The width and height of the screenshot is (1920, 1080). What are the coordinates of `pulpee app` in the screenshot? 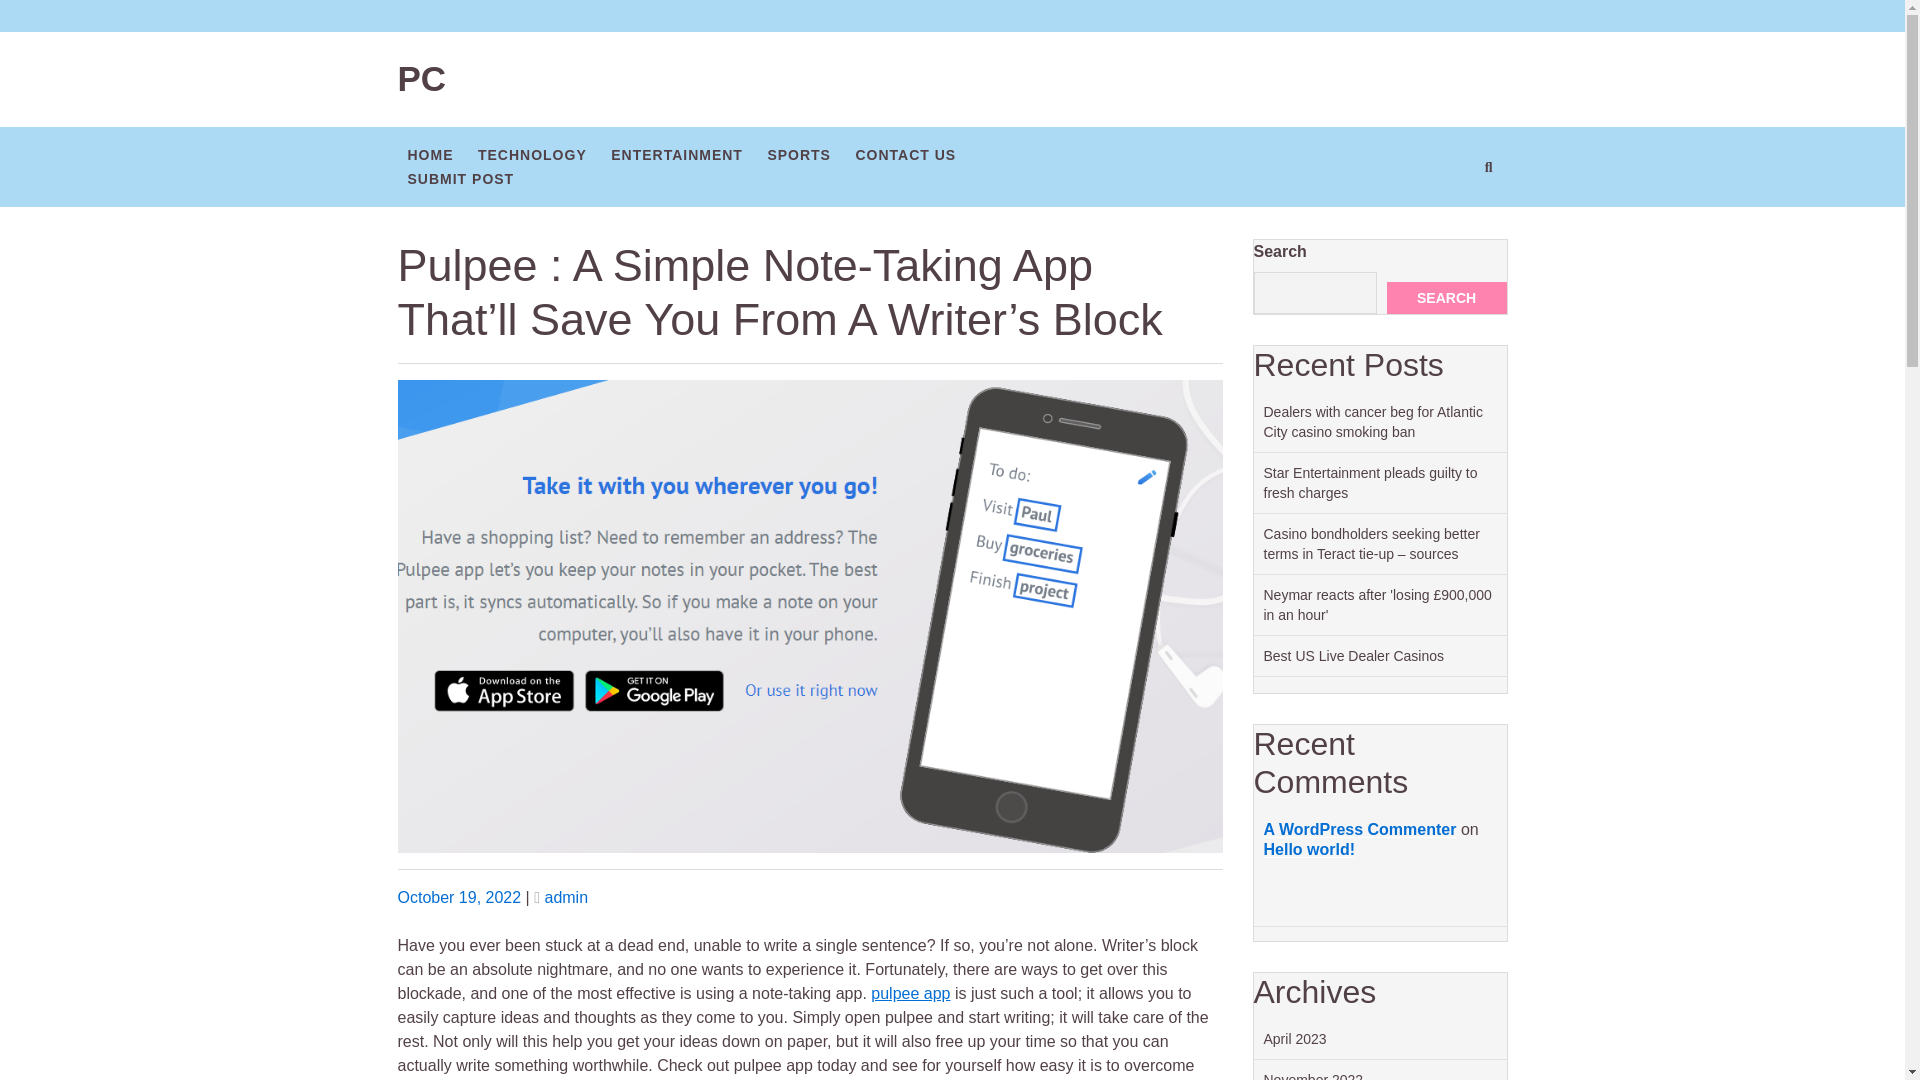 It's located at (910, 993).